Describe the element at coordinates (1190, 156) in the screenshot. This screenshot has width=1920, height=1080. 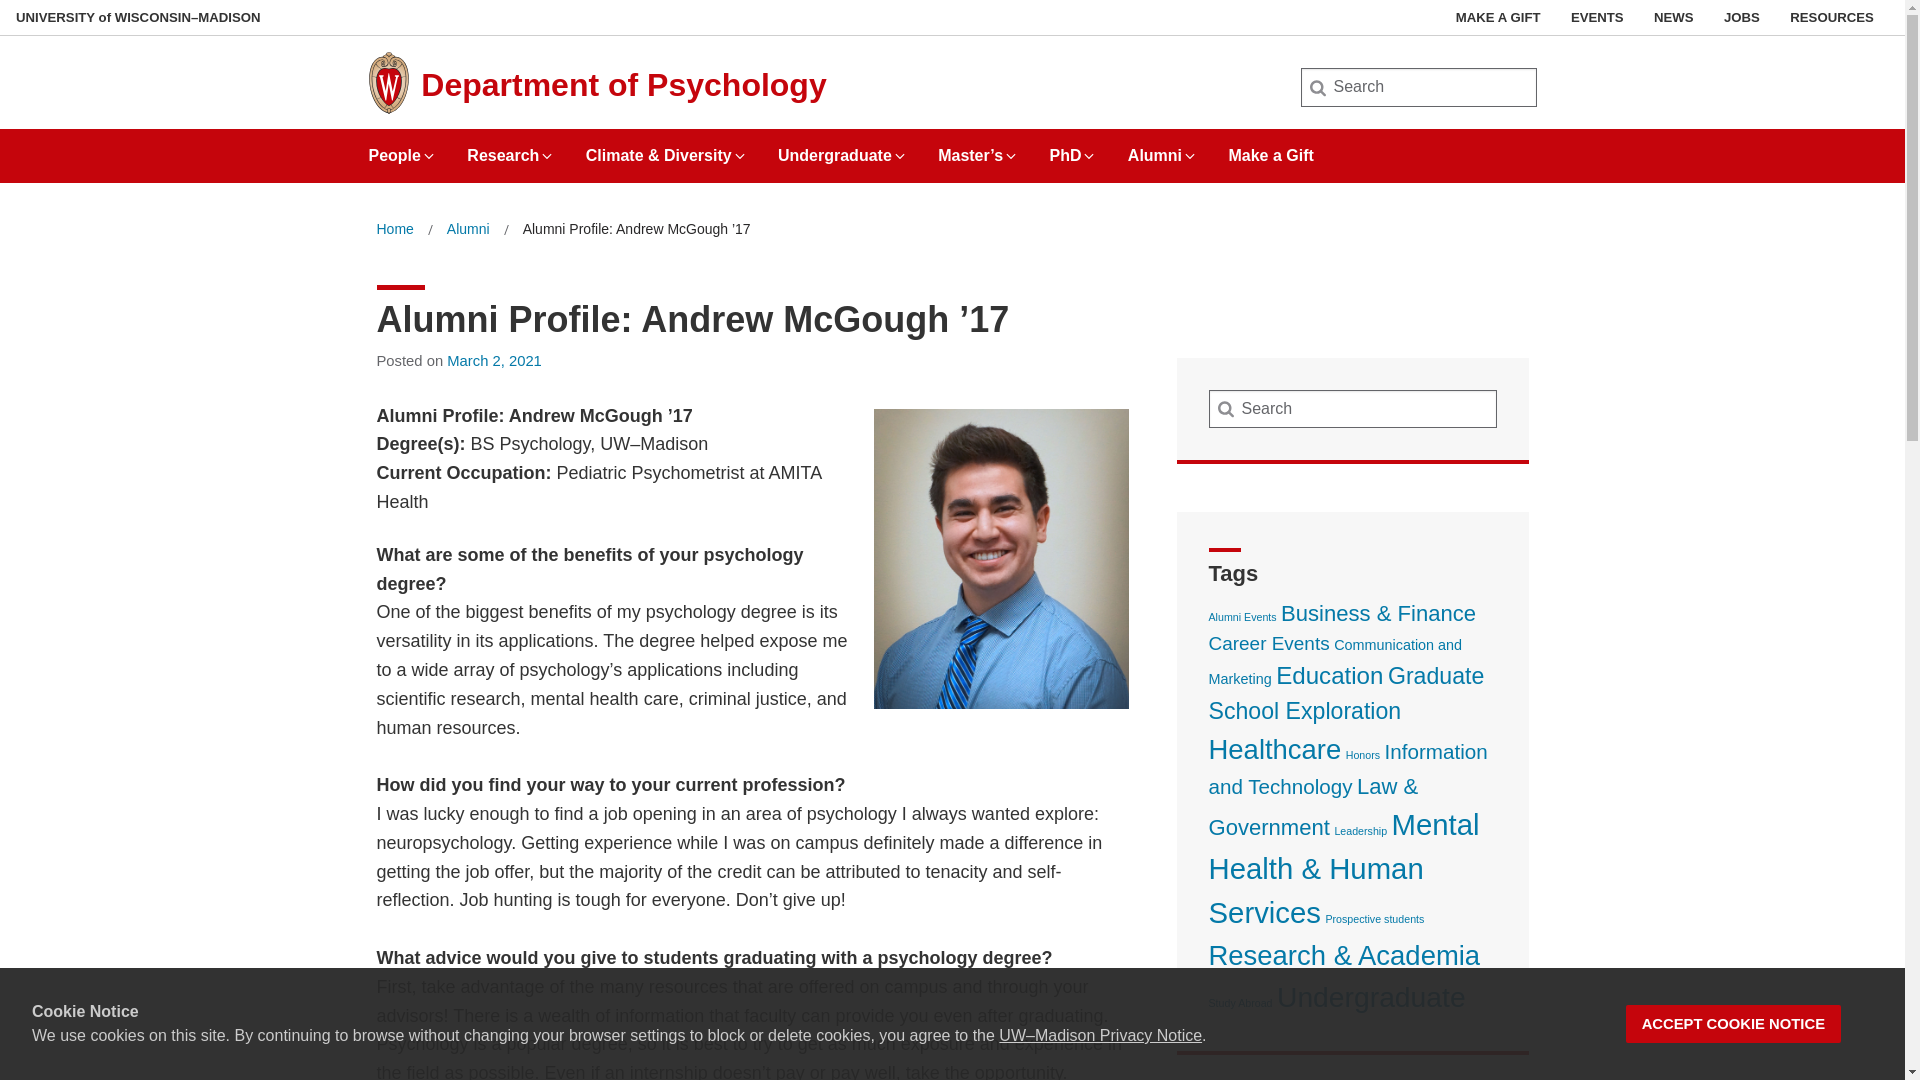
I see `Expand` at that location.